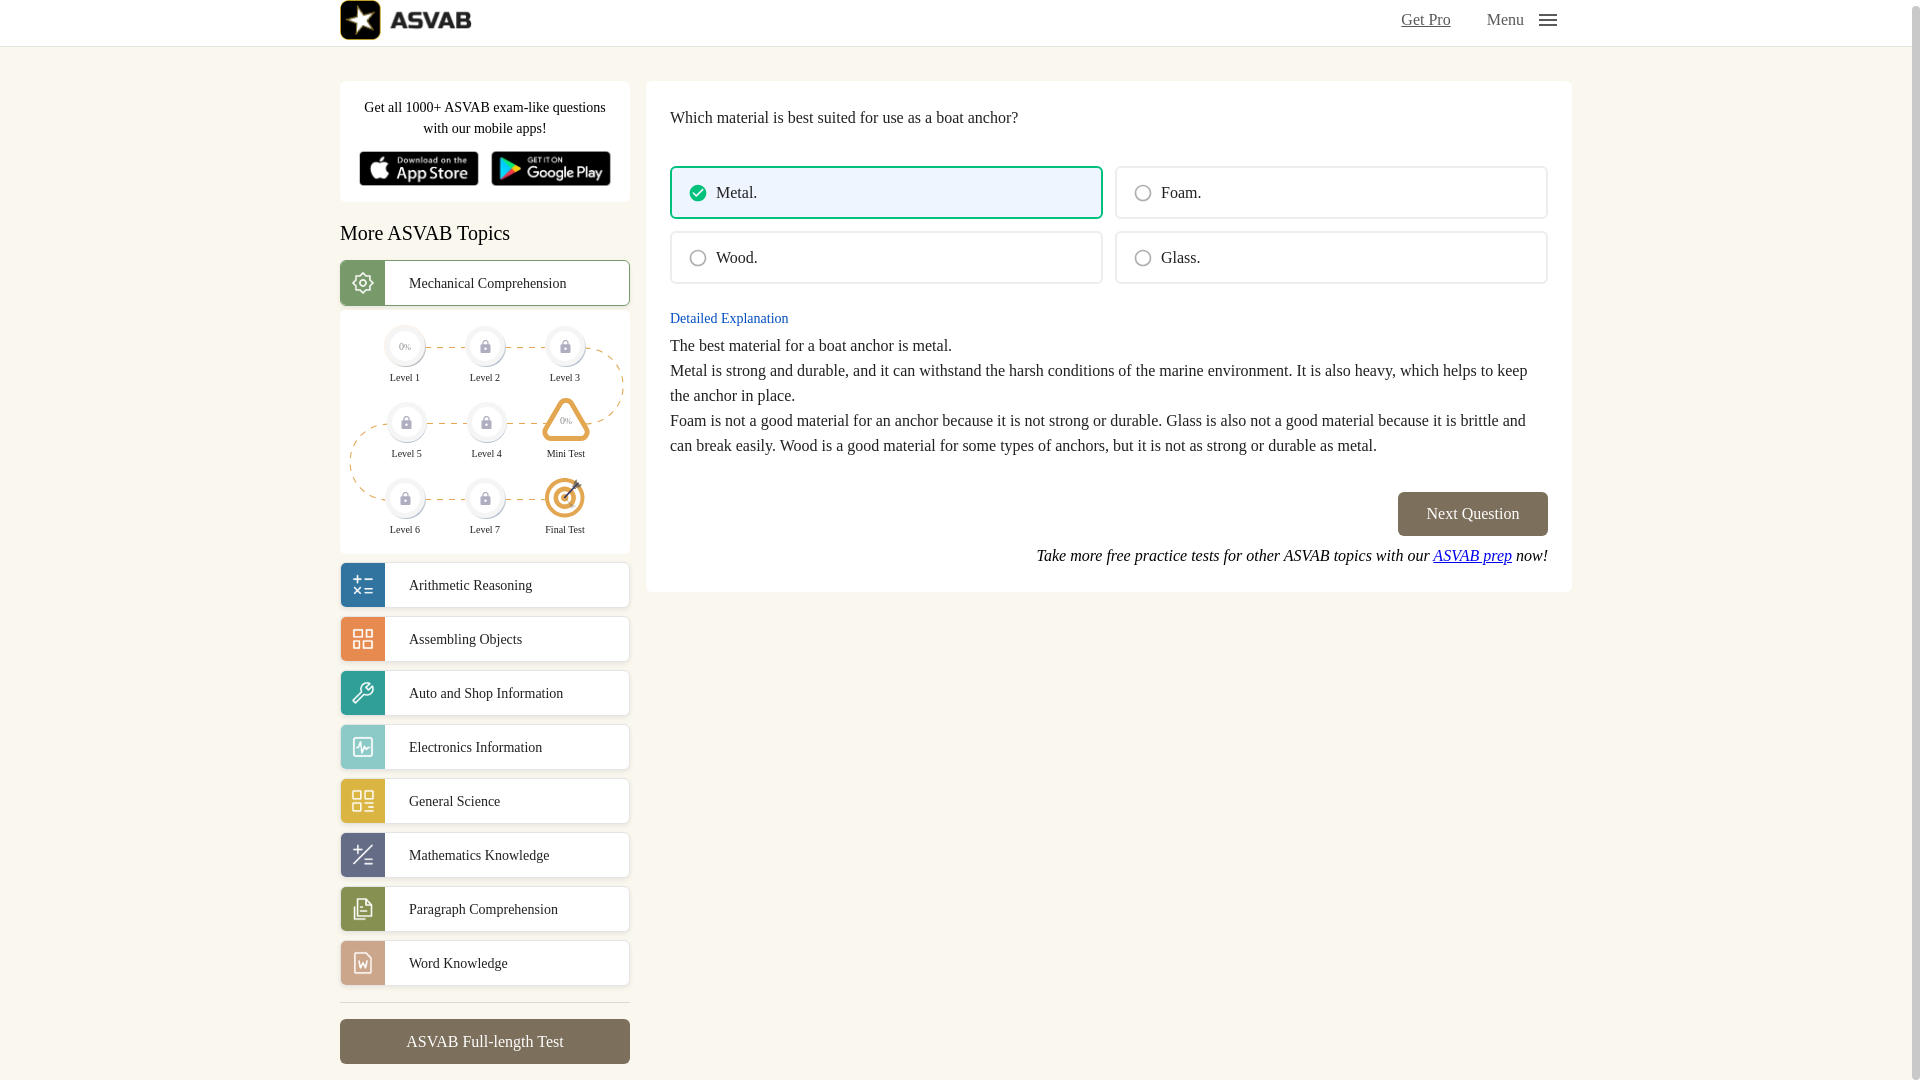 Image resolution: width=1920 pixels, height=1080 pixels. I want to click on Get Pro, so click(1431, 23).